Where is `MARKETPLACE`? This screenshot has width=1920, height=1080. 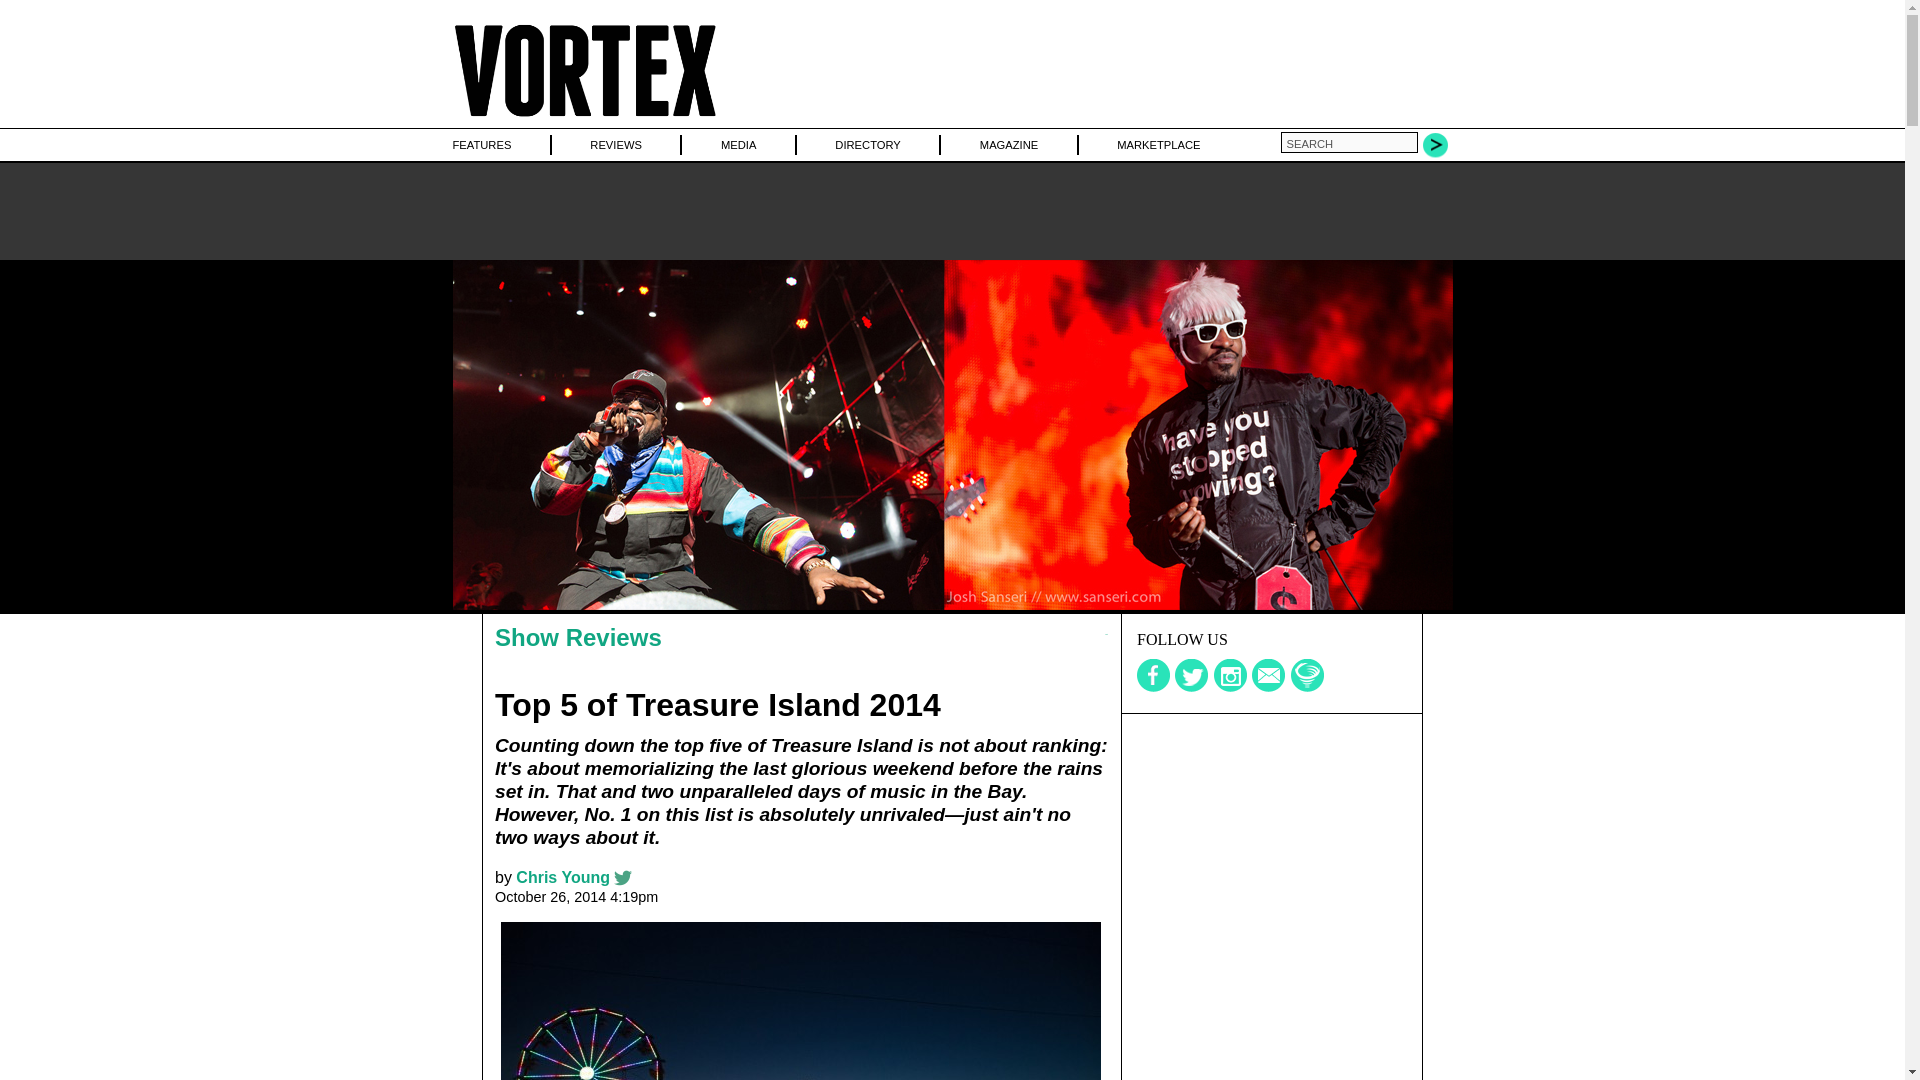 MARKETPLACE is located at coordinates (1158, 144).